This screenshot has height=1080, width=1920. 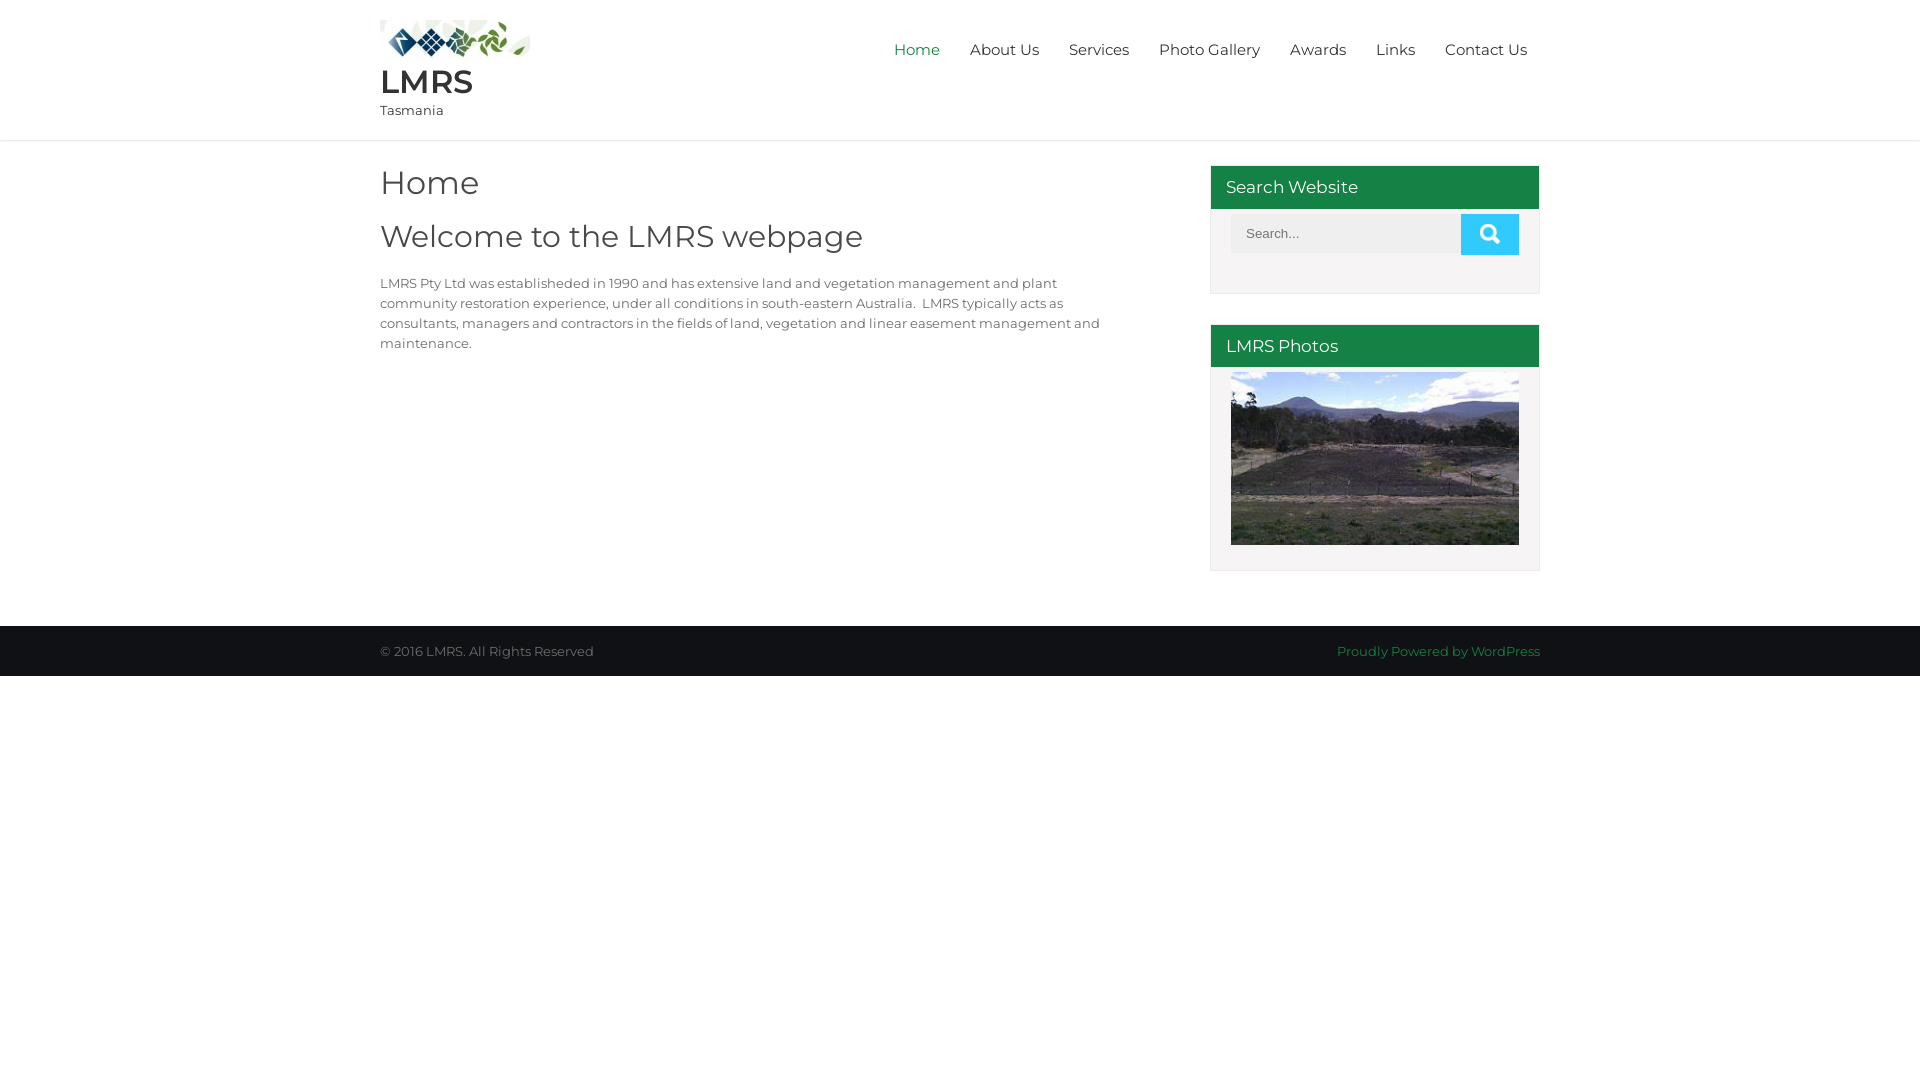 What do you see at coordinates (1486, 50) in the screenshot?
I see `Contact Us` at bounding box center [1486, 50].